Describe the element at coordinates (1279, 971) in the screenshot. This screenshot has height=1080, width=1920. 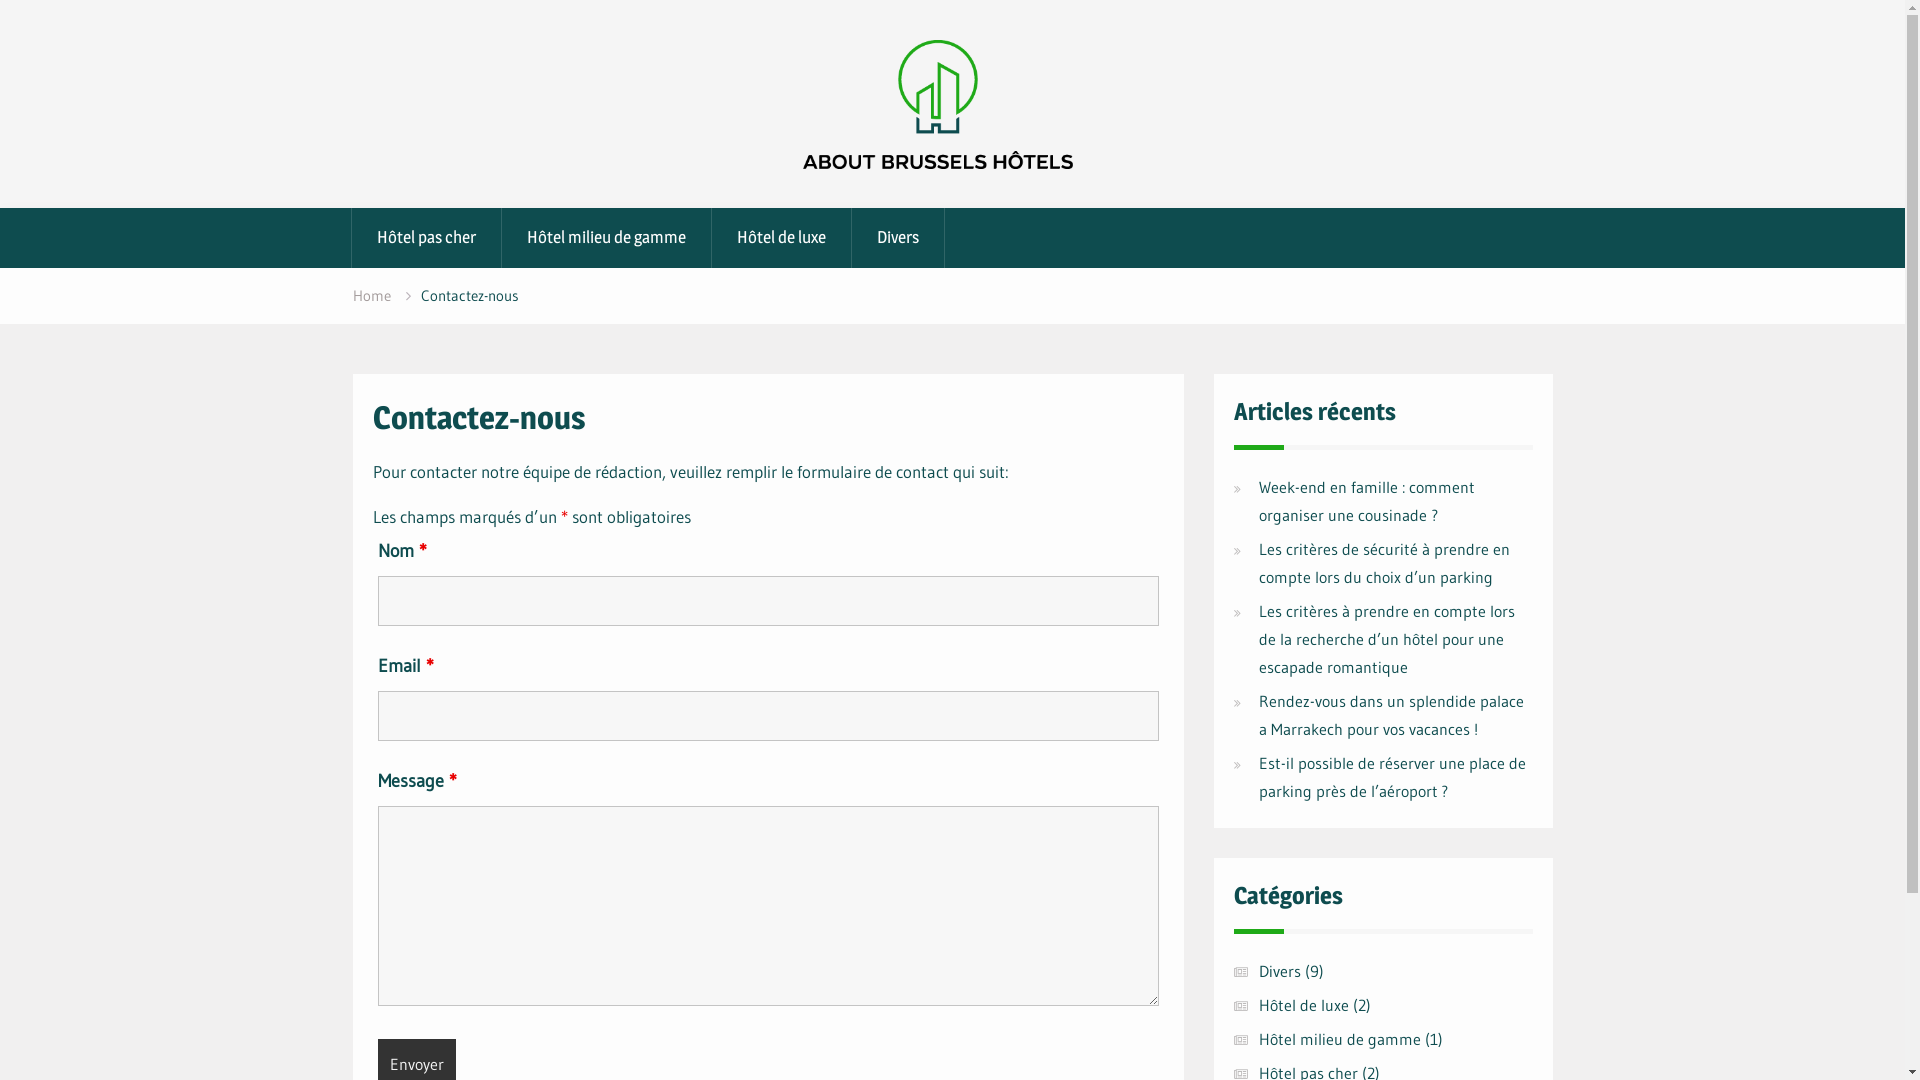
I see `Divers` at that location.